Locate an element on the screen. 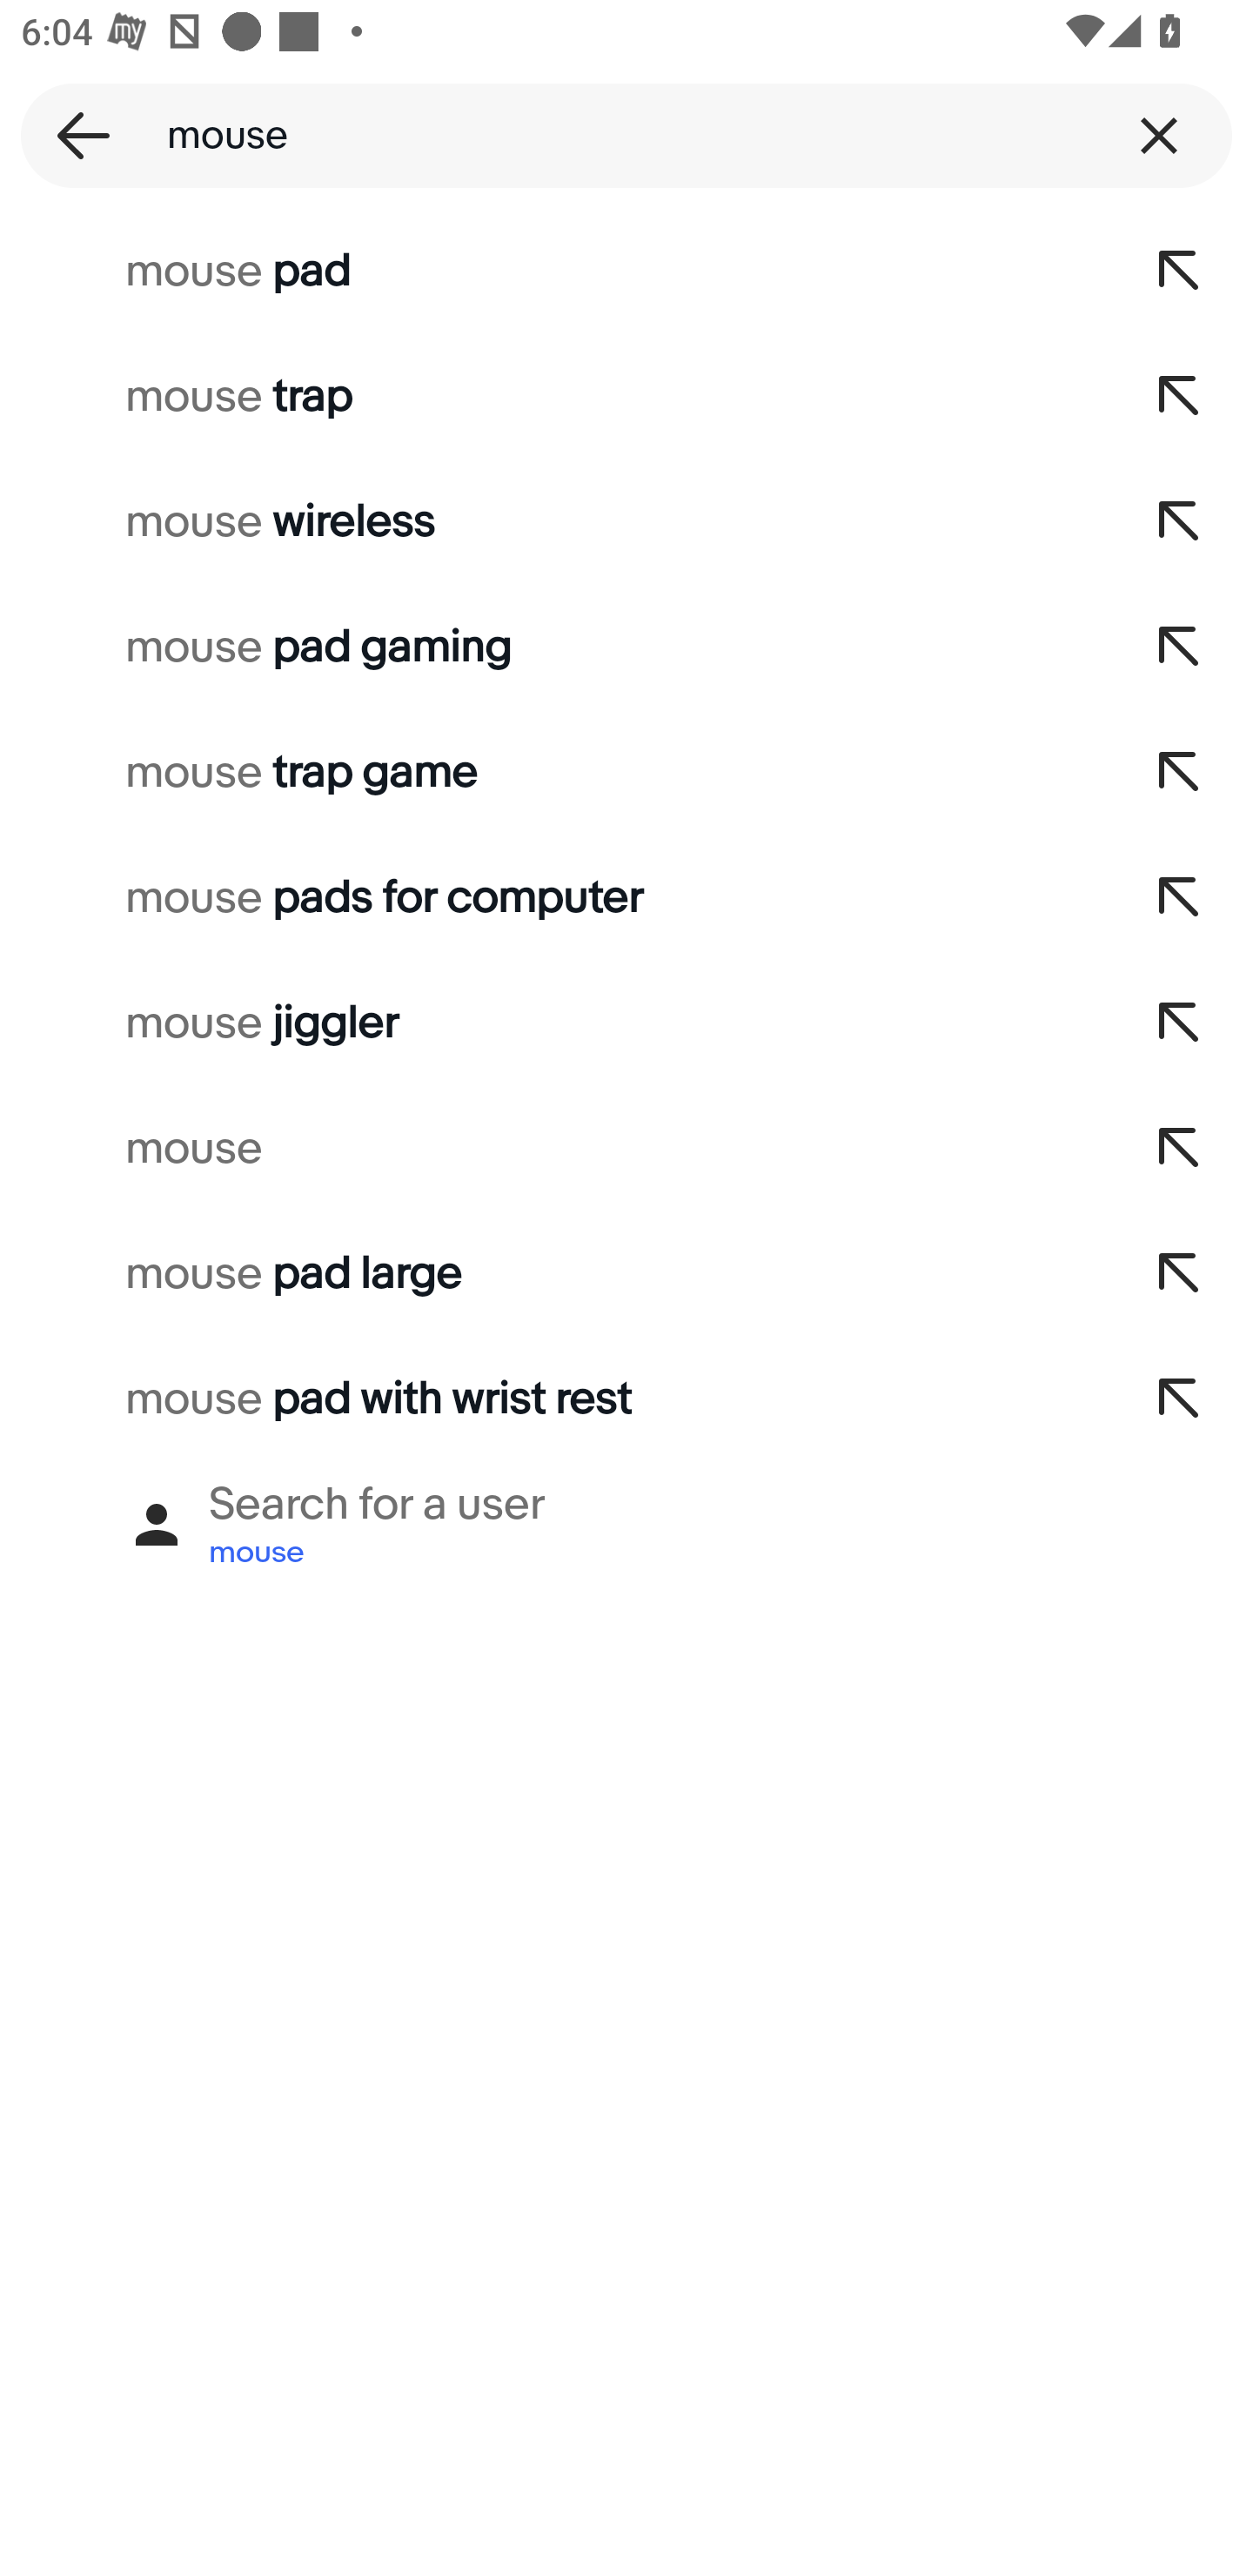 Image resolution: width=1253 pixels, height=2576 pixels. Add to search query,mouse pads for computer is located at coordinates (1180, 898).